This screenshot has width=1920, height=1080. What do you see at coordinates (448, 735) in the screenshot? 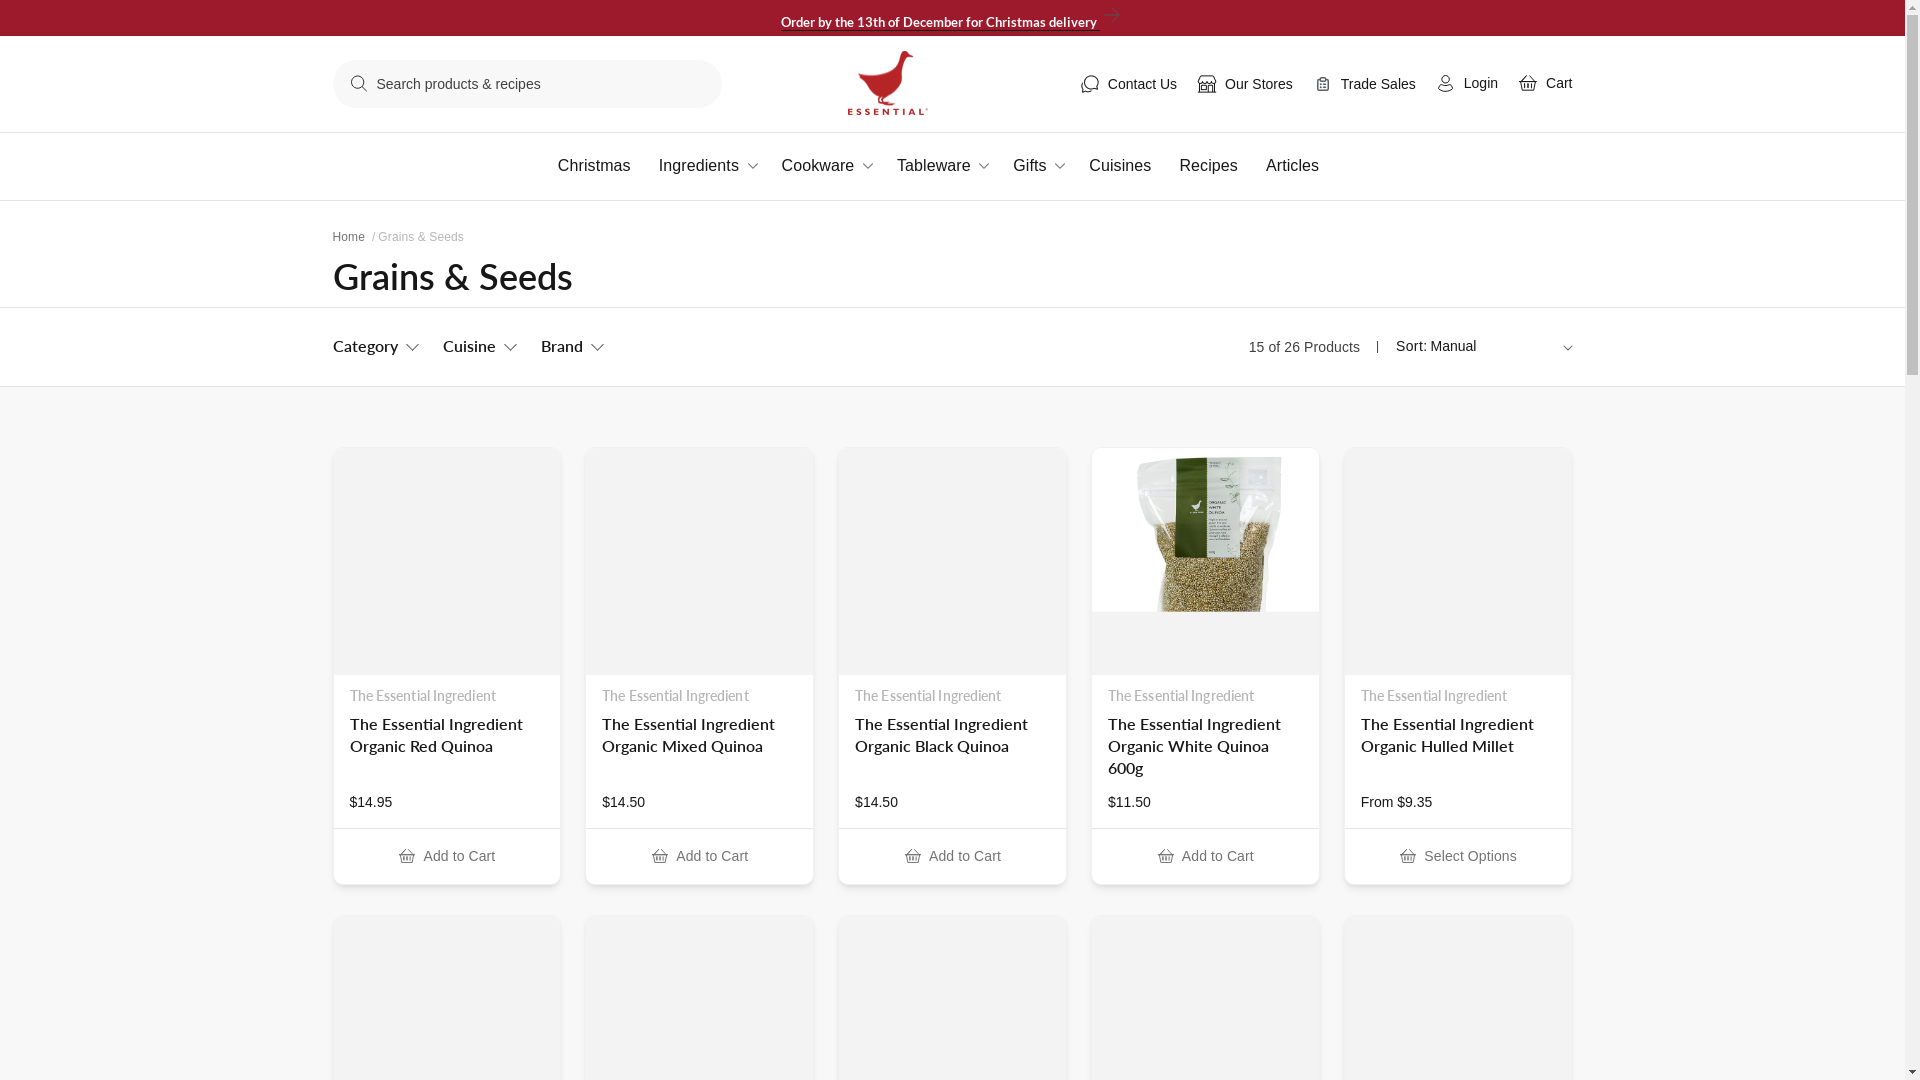
I see `The Essential Ingredient Organic Red Quinoa` at bounding box center [448, 735].